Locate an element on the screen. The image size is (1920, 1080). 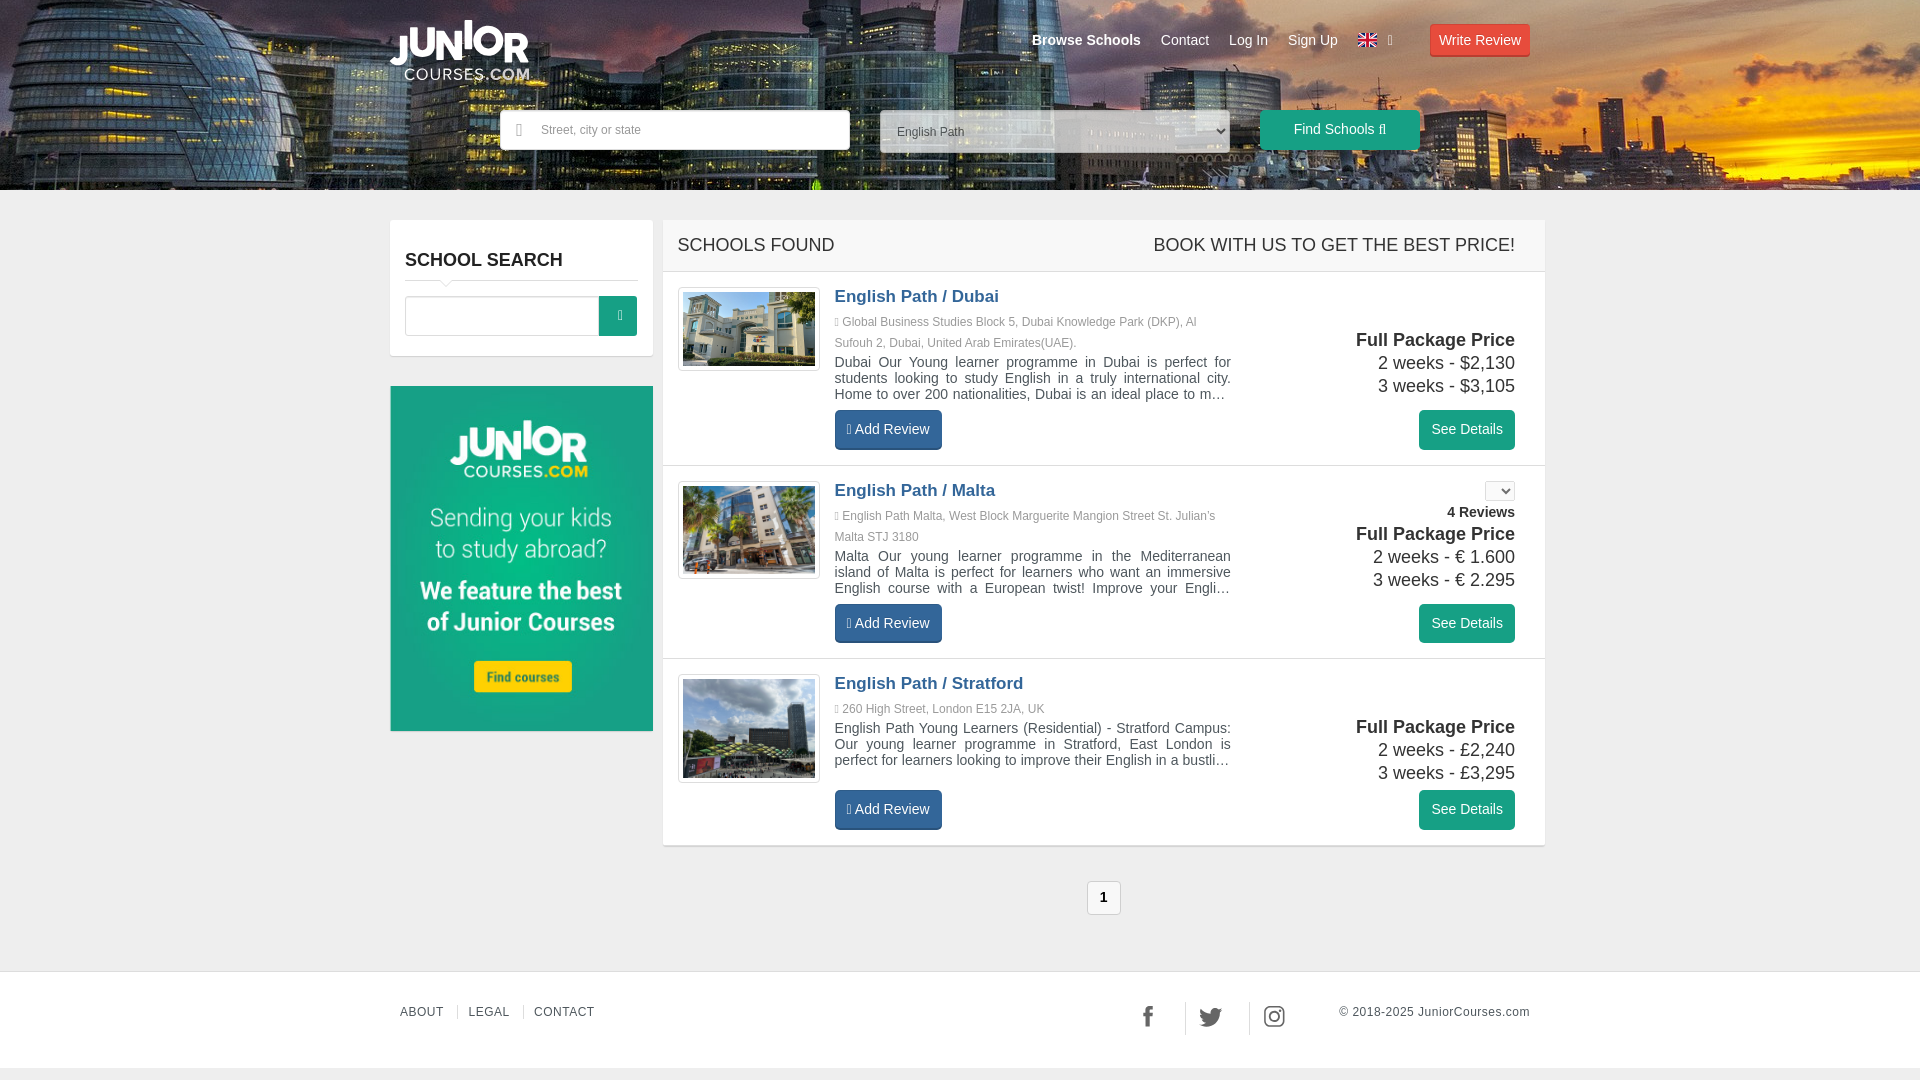
Add Review is located at coordinates (888, 810).